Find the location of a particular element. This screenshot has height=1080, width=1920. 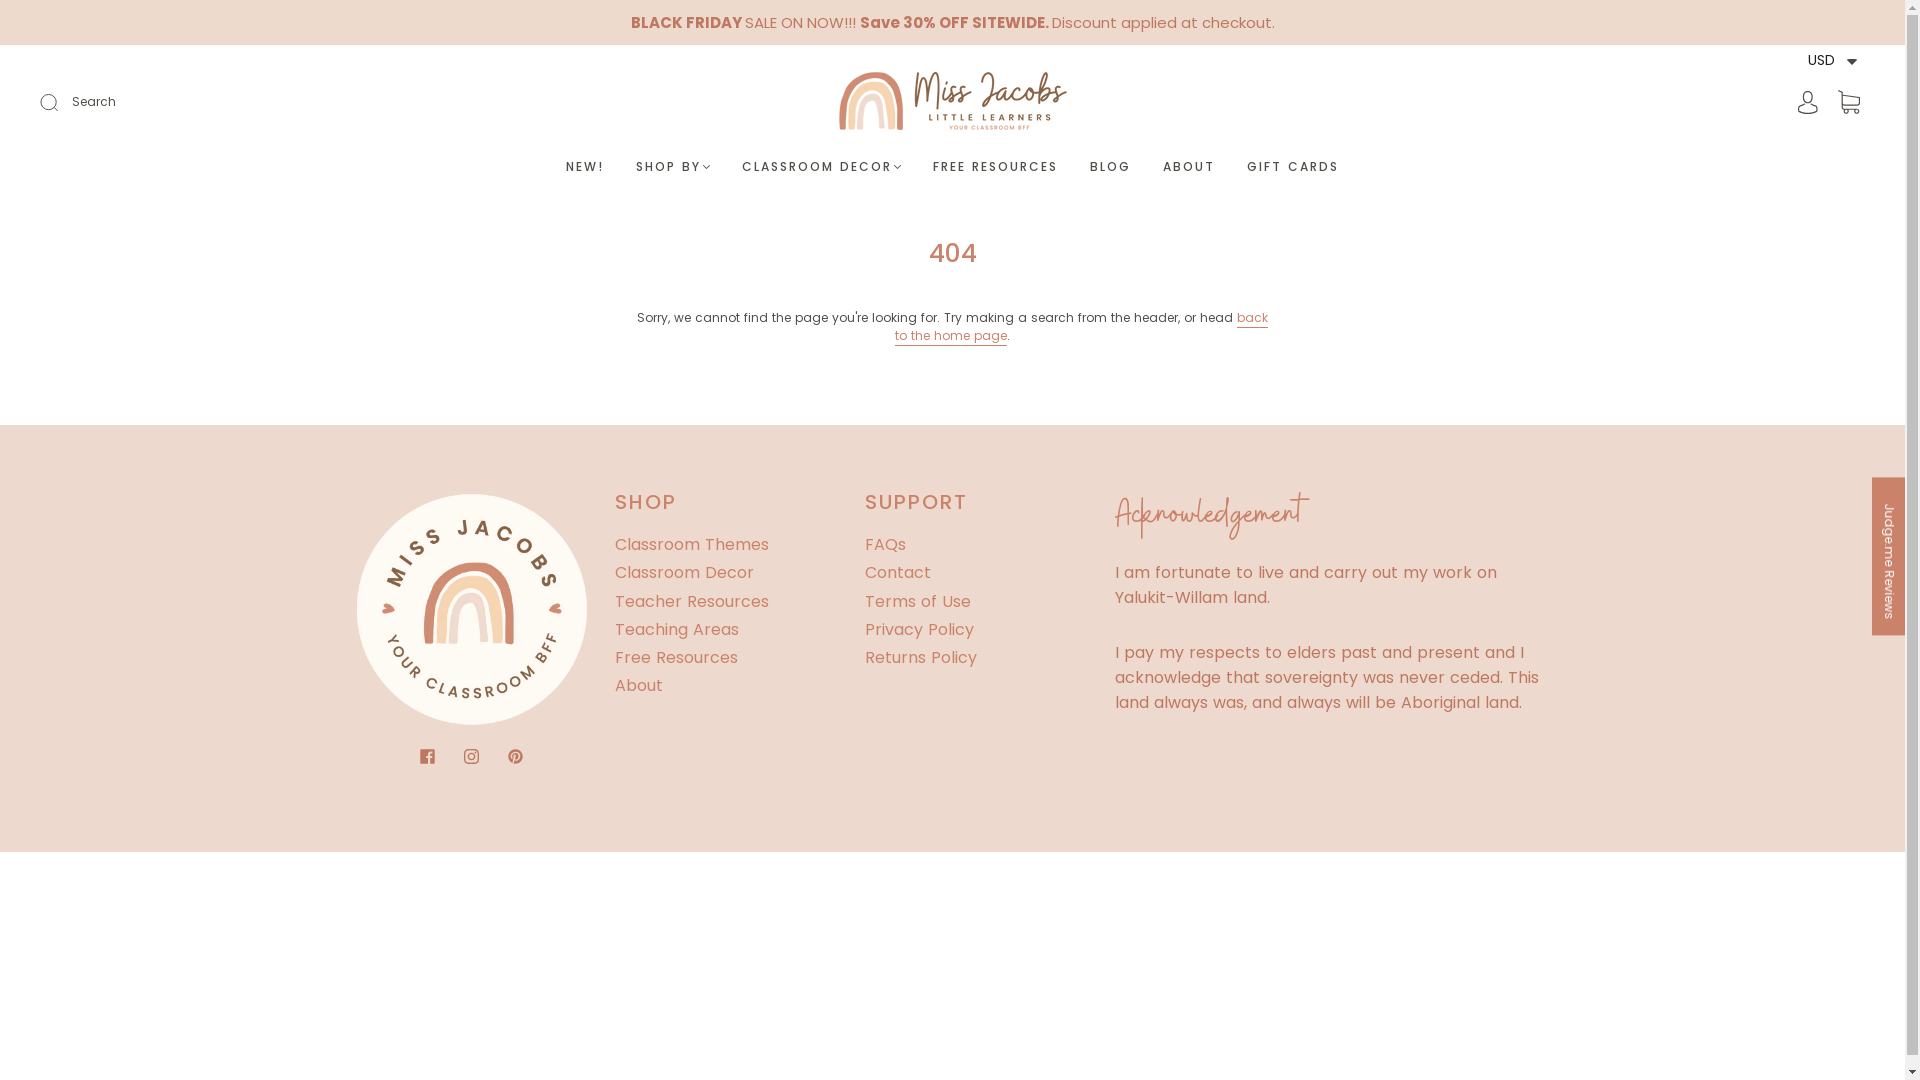

Teaching Areas is located at coordinates (676, 630).